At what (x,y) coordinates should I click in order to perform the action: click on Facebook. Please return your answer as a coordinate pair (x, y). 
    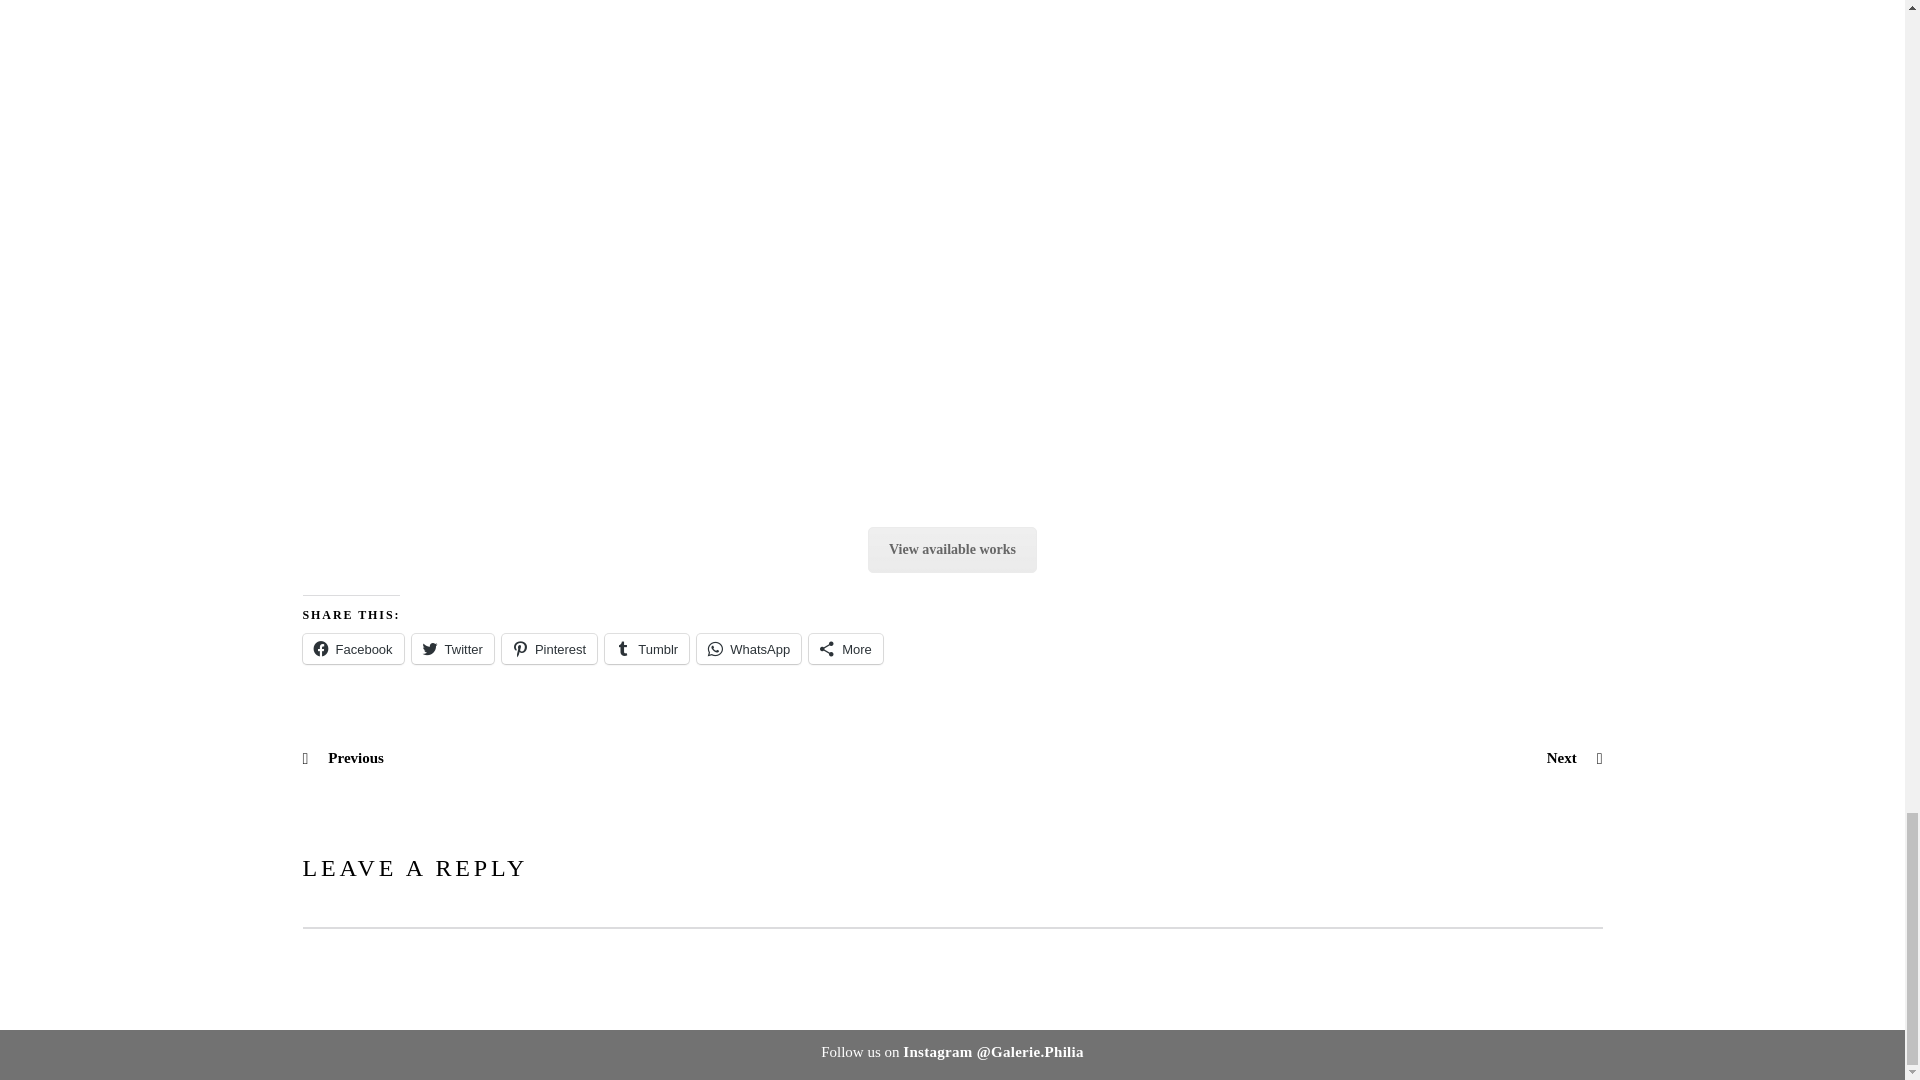
    Looking at the image, I should click on (352, 648).